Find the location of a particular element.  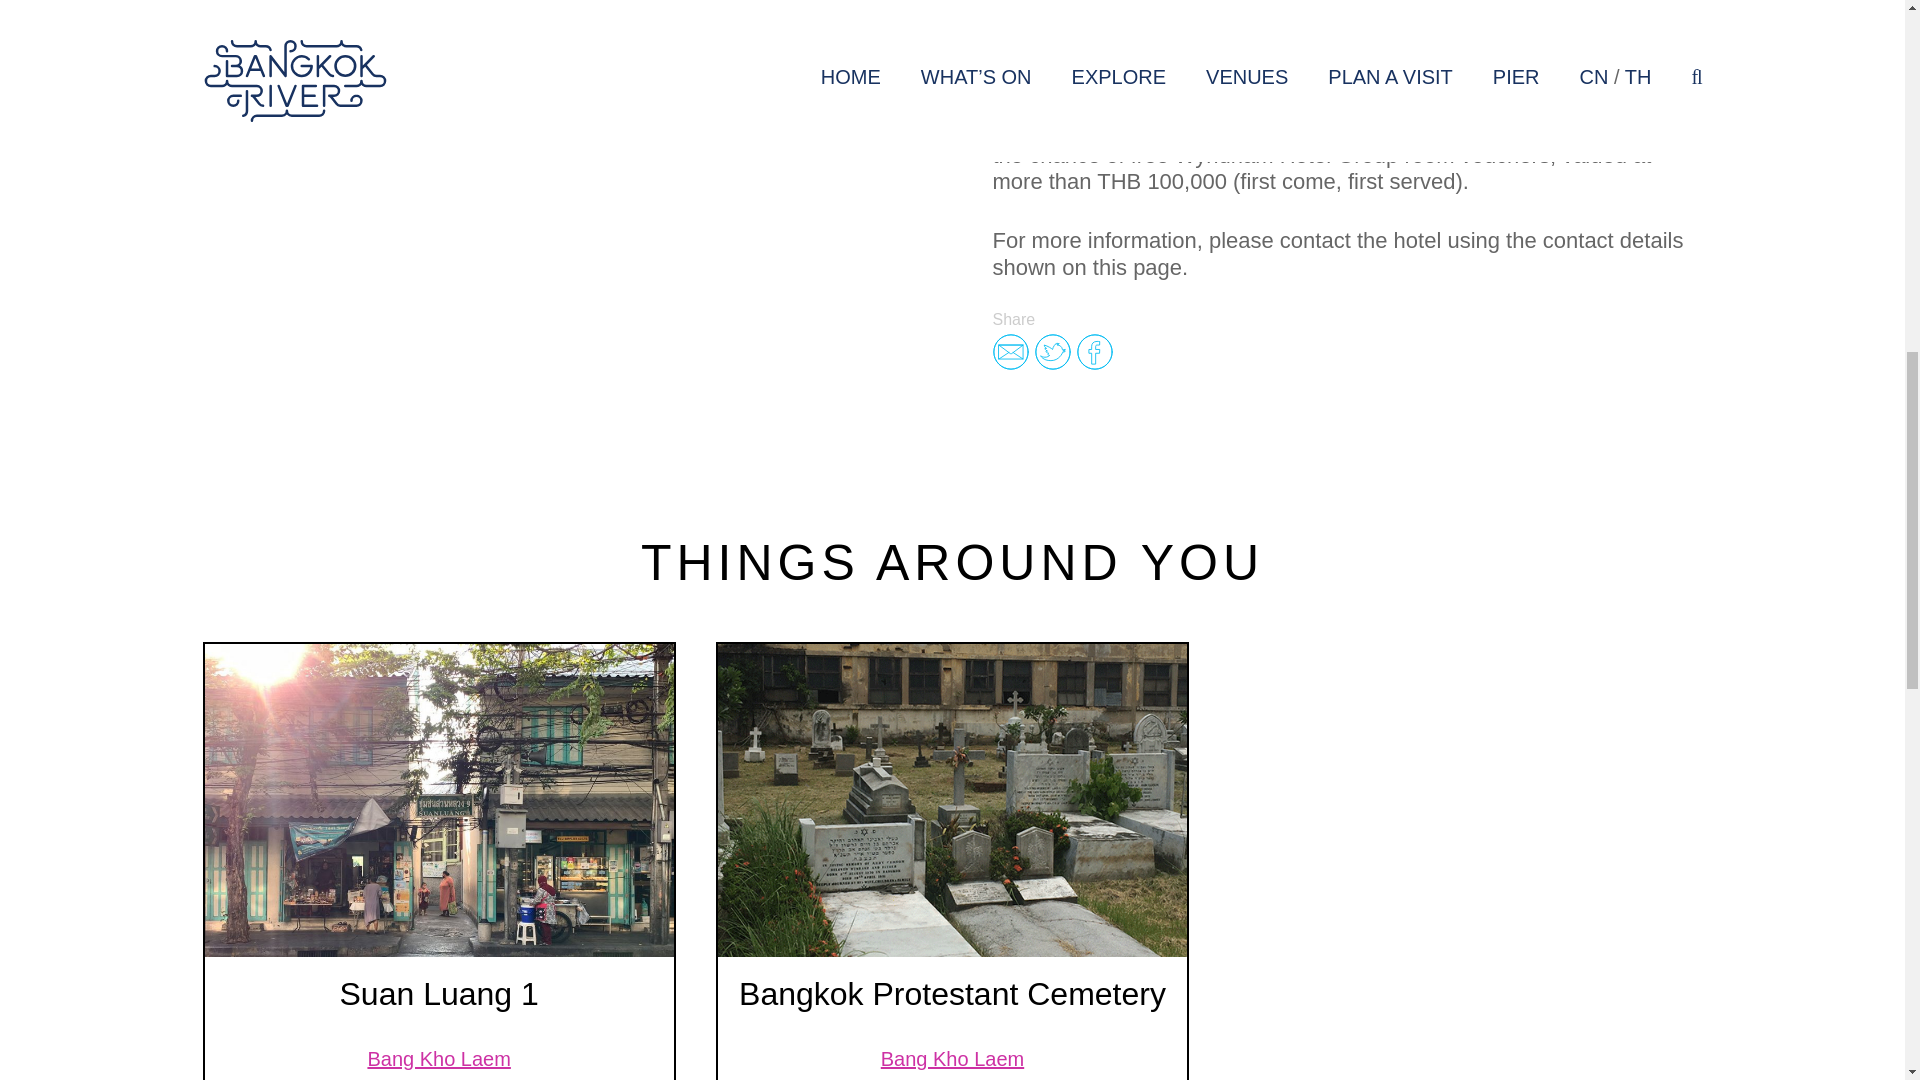

Facebook is located at coordinates (1093, 352).